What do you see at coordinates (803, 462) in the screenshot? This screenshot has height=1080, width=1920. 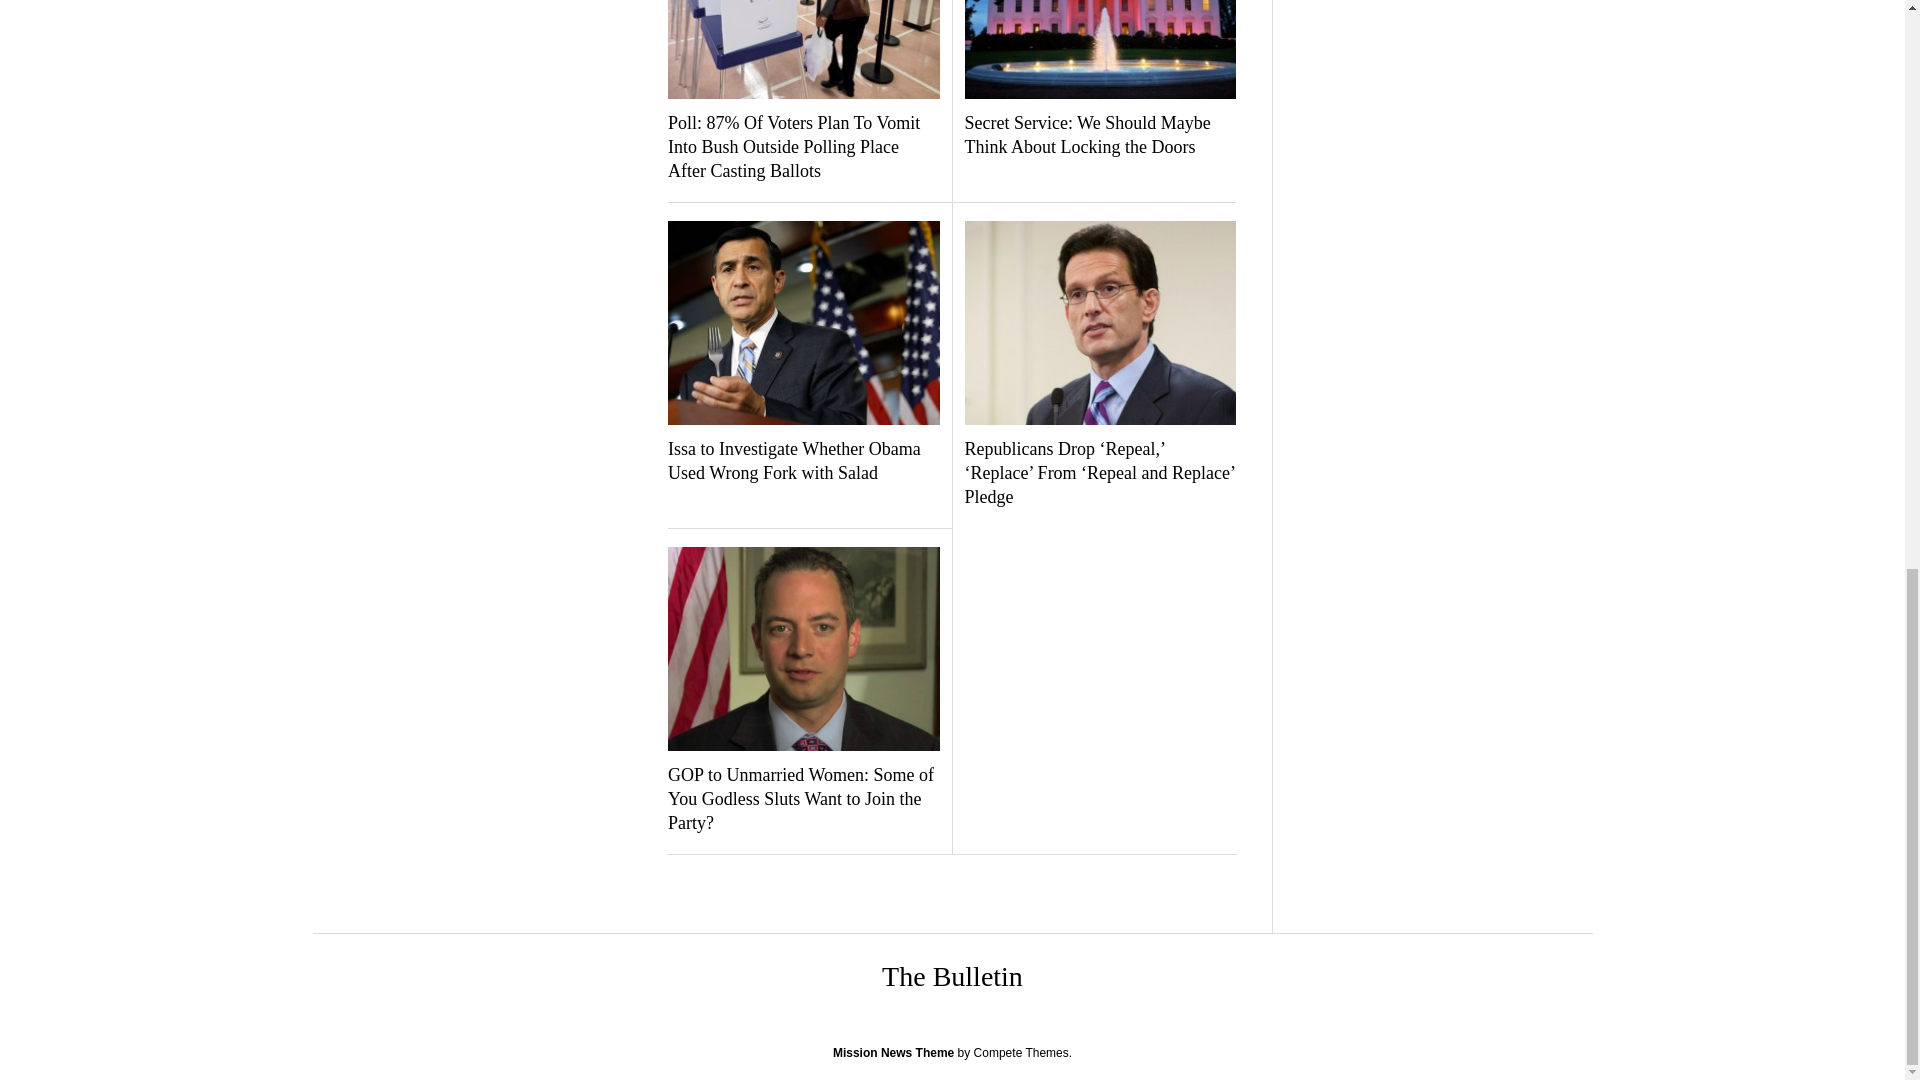 I see `Issa to Investigate Whether Obama Used Wrong Fork with Salad` at bounding box center [803, 462].